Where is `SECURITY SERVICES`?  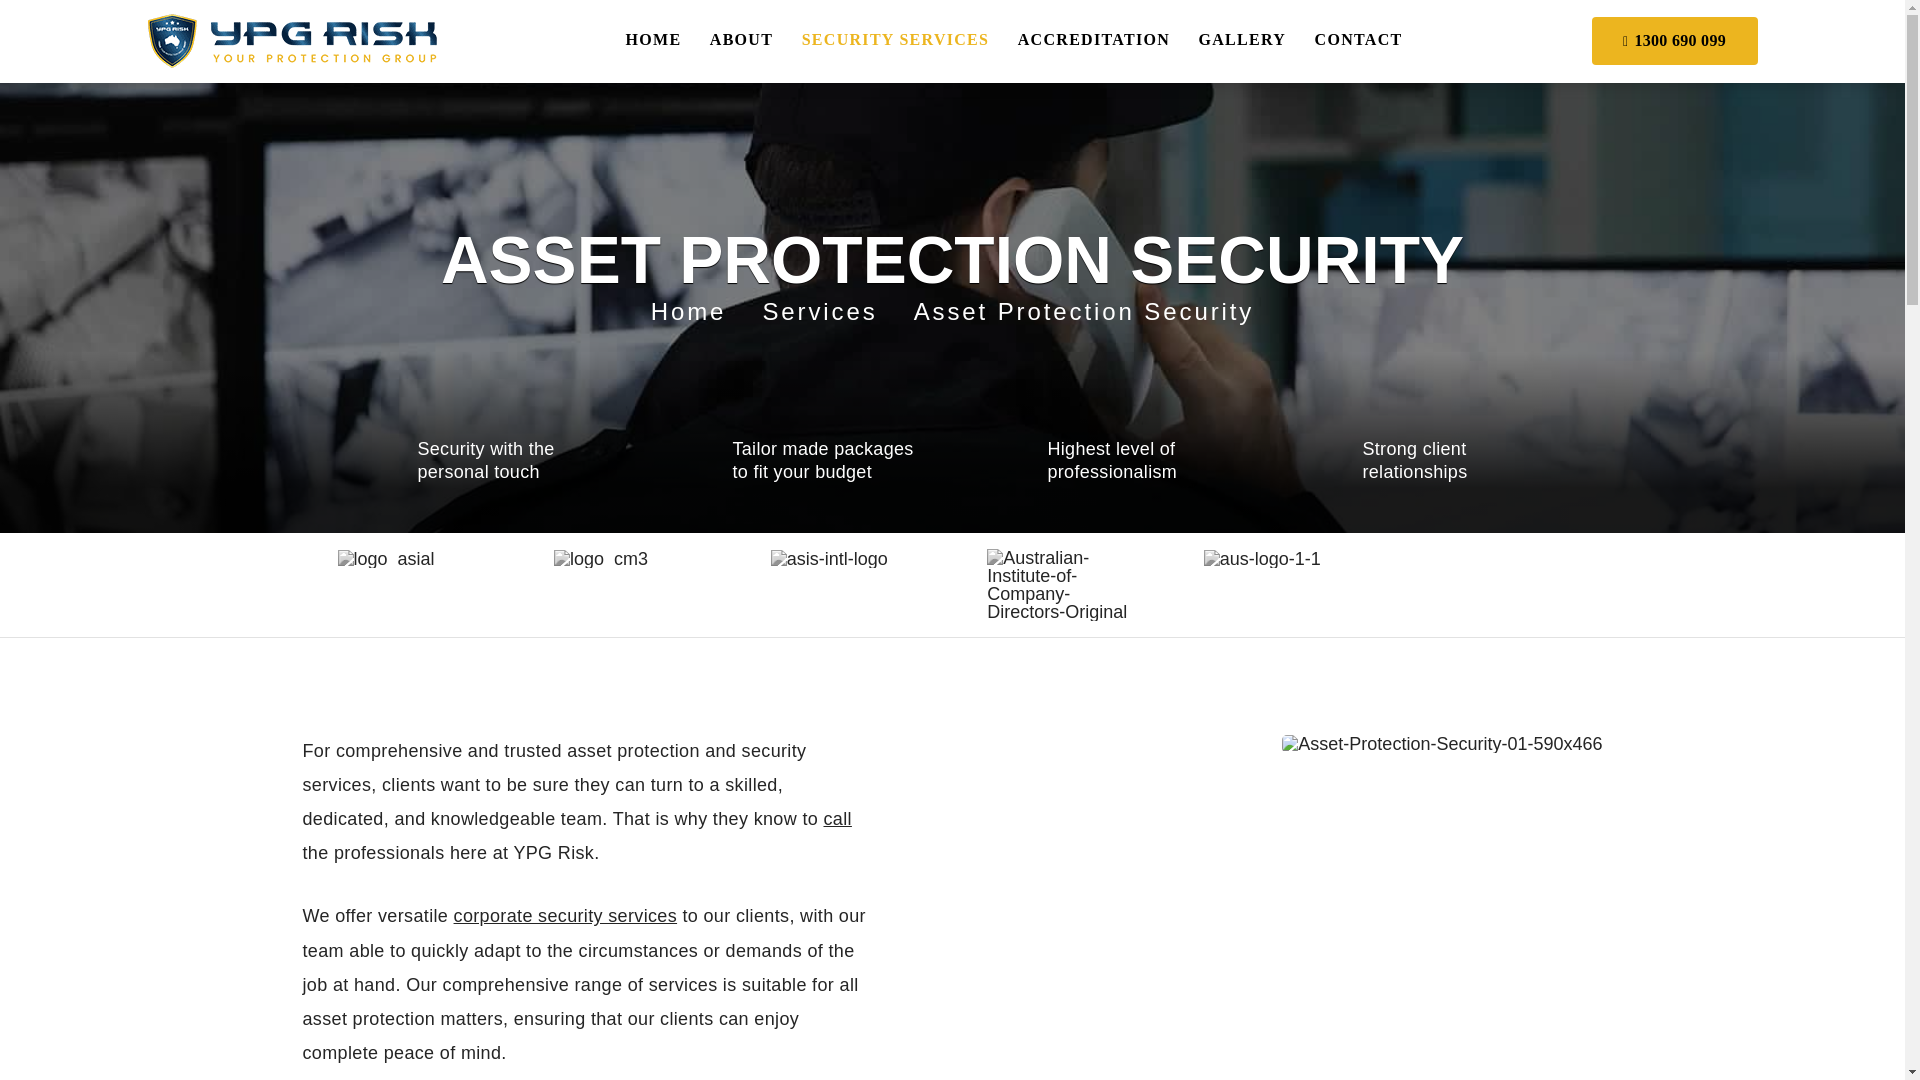
SECURITY SERVICES is located at coordinates (896, 42).